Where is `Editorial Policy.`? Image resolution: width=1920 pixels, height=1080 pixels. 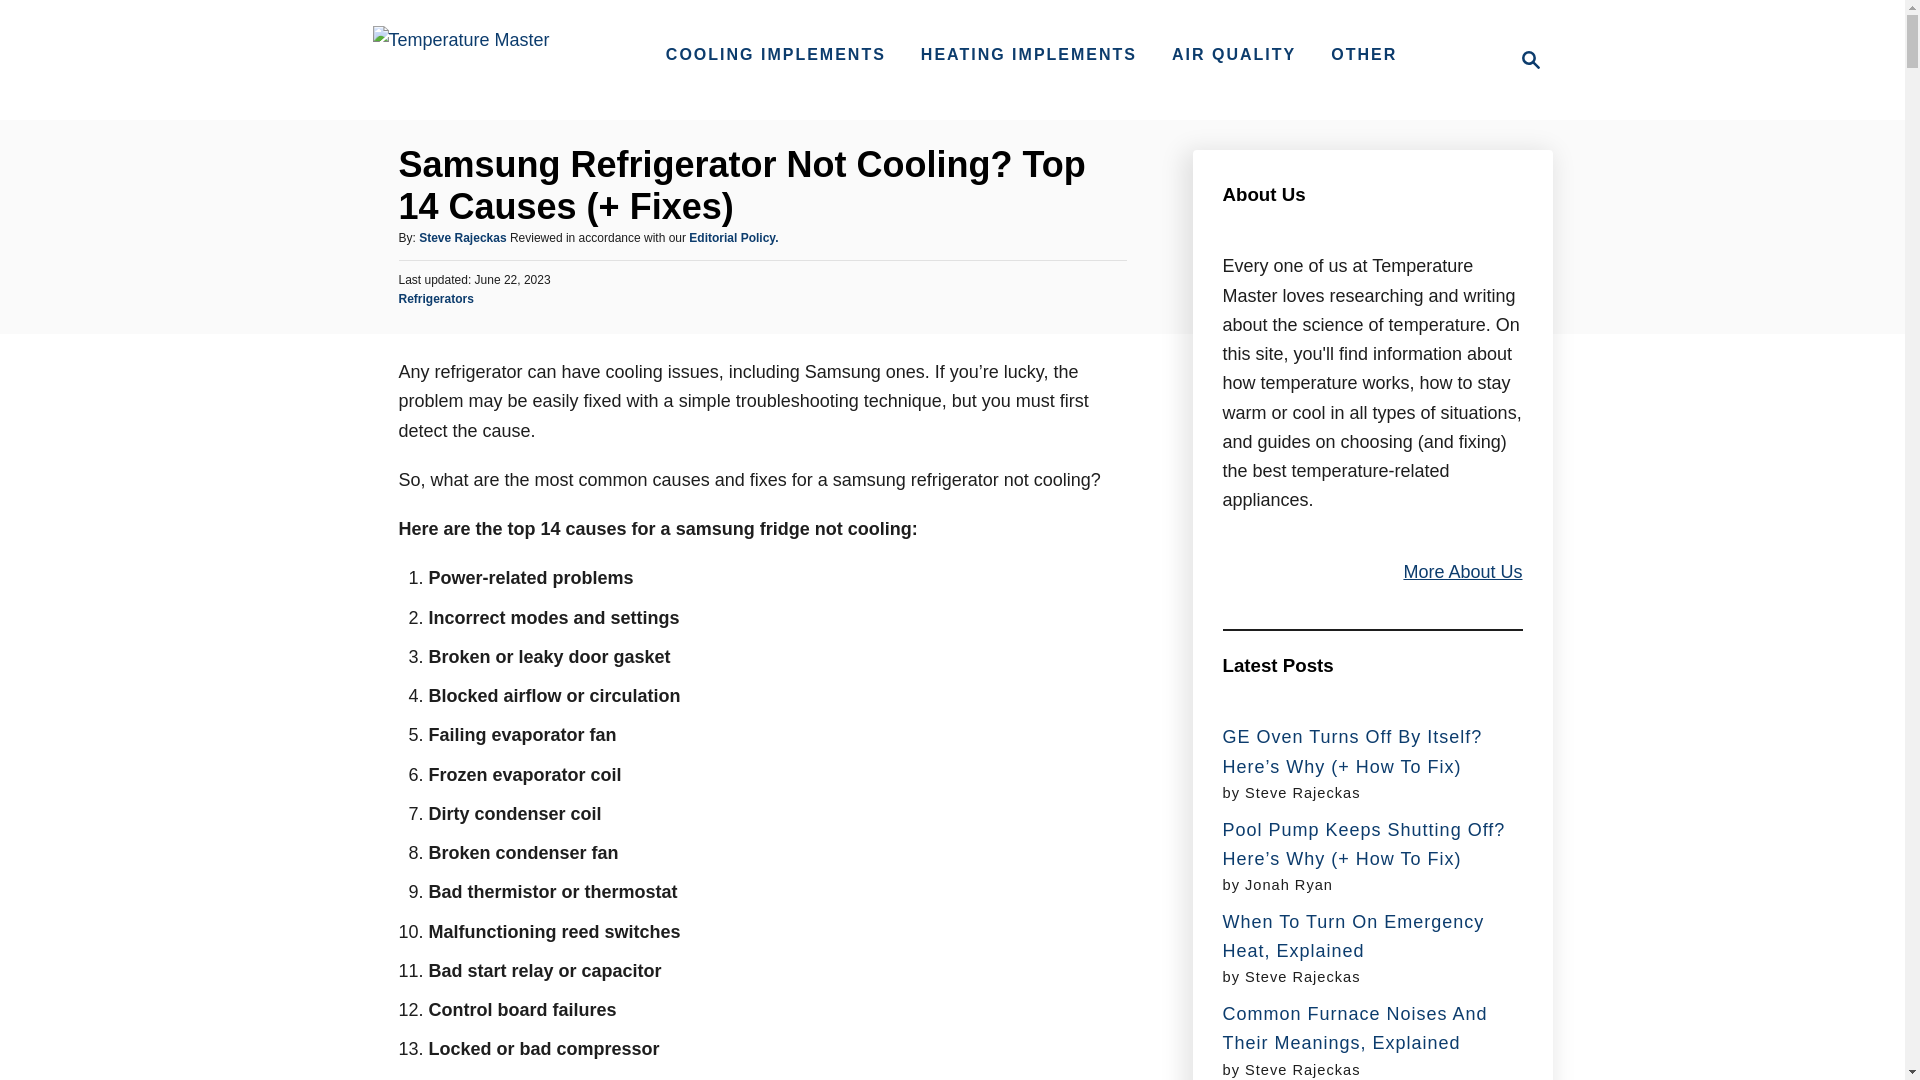 Editorial Policy. is located at coordinates (776, 54).